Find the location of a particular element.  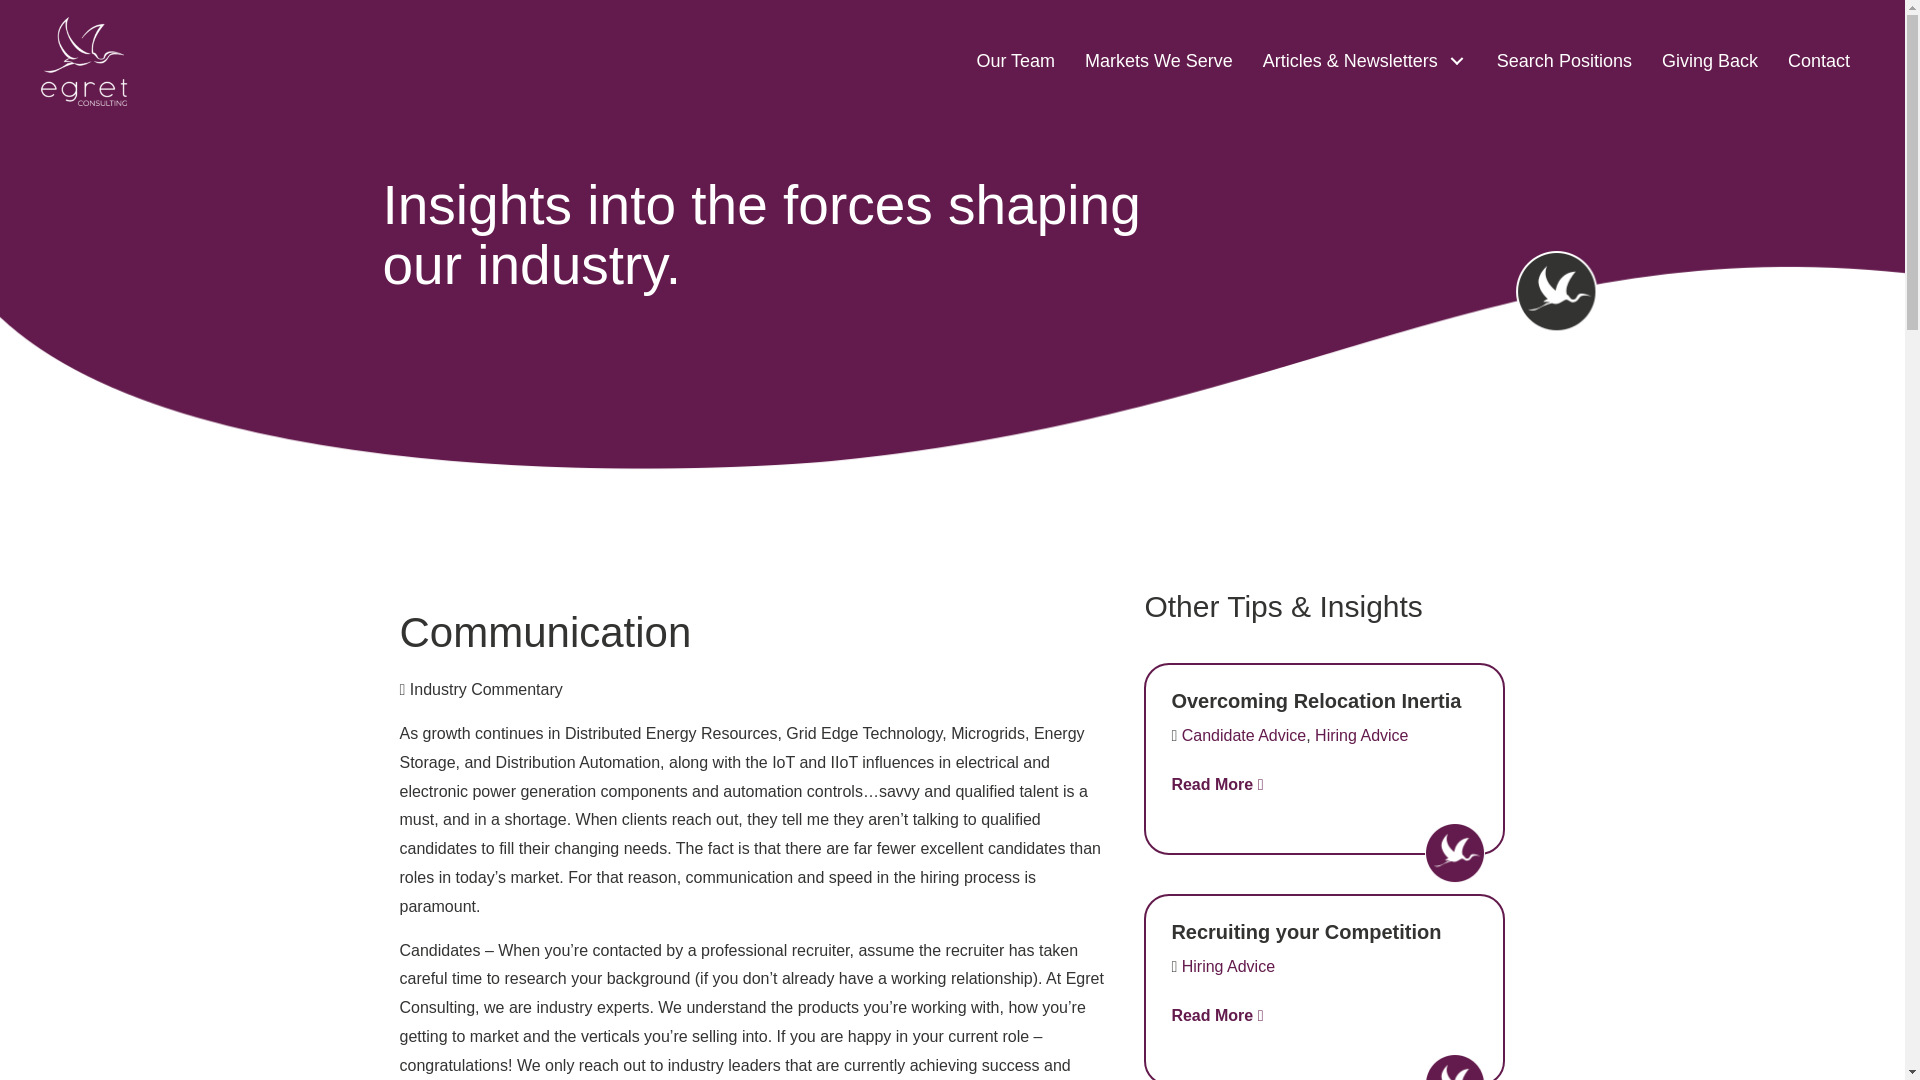

Candidate Advice is located at coordinates (1244, 735).